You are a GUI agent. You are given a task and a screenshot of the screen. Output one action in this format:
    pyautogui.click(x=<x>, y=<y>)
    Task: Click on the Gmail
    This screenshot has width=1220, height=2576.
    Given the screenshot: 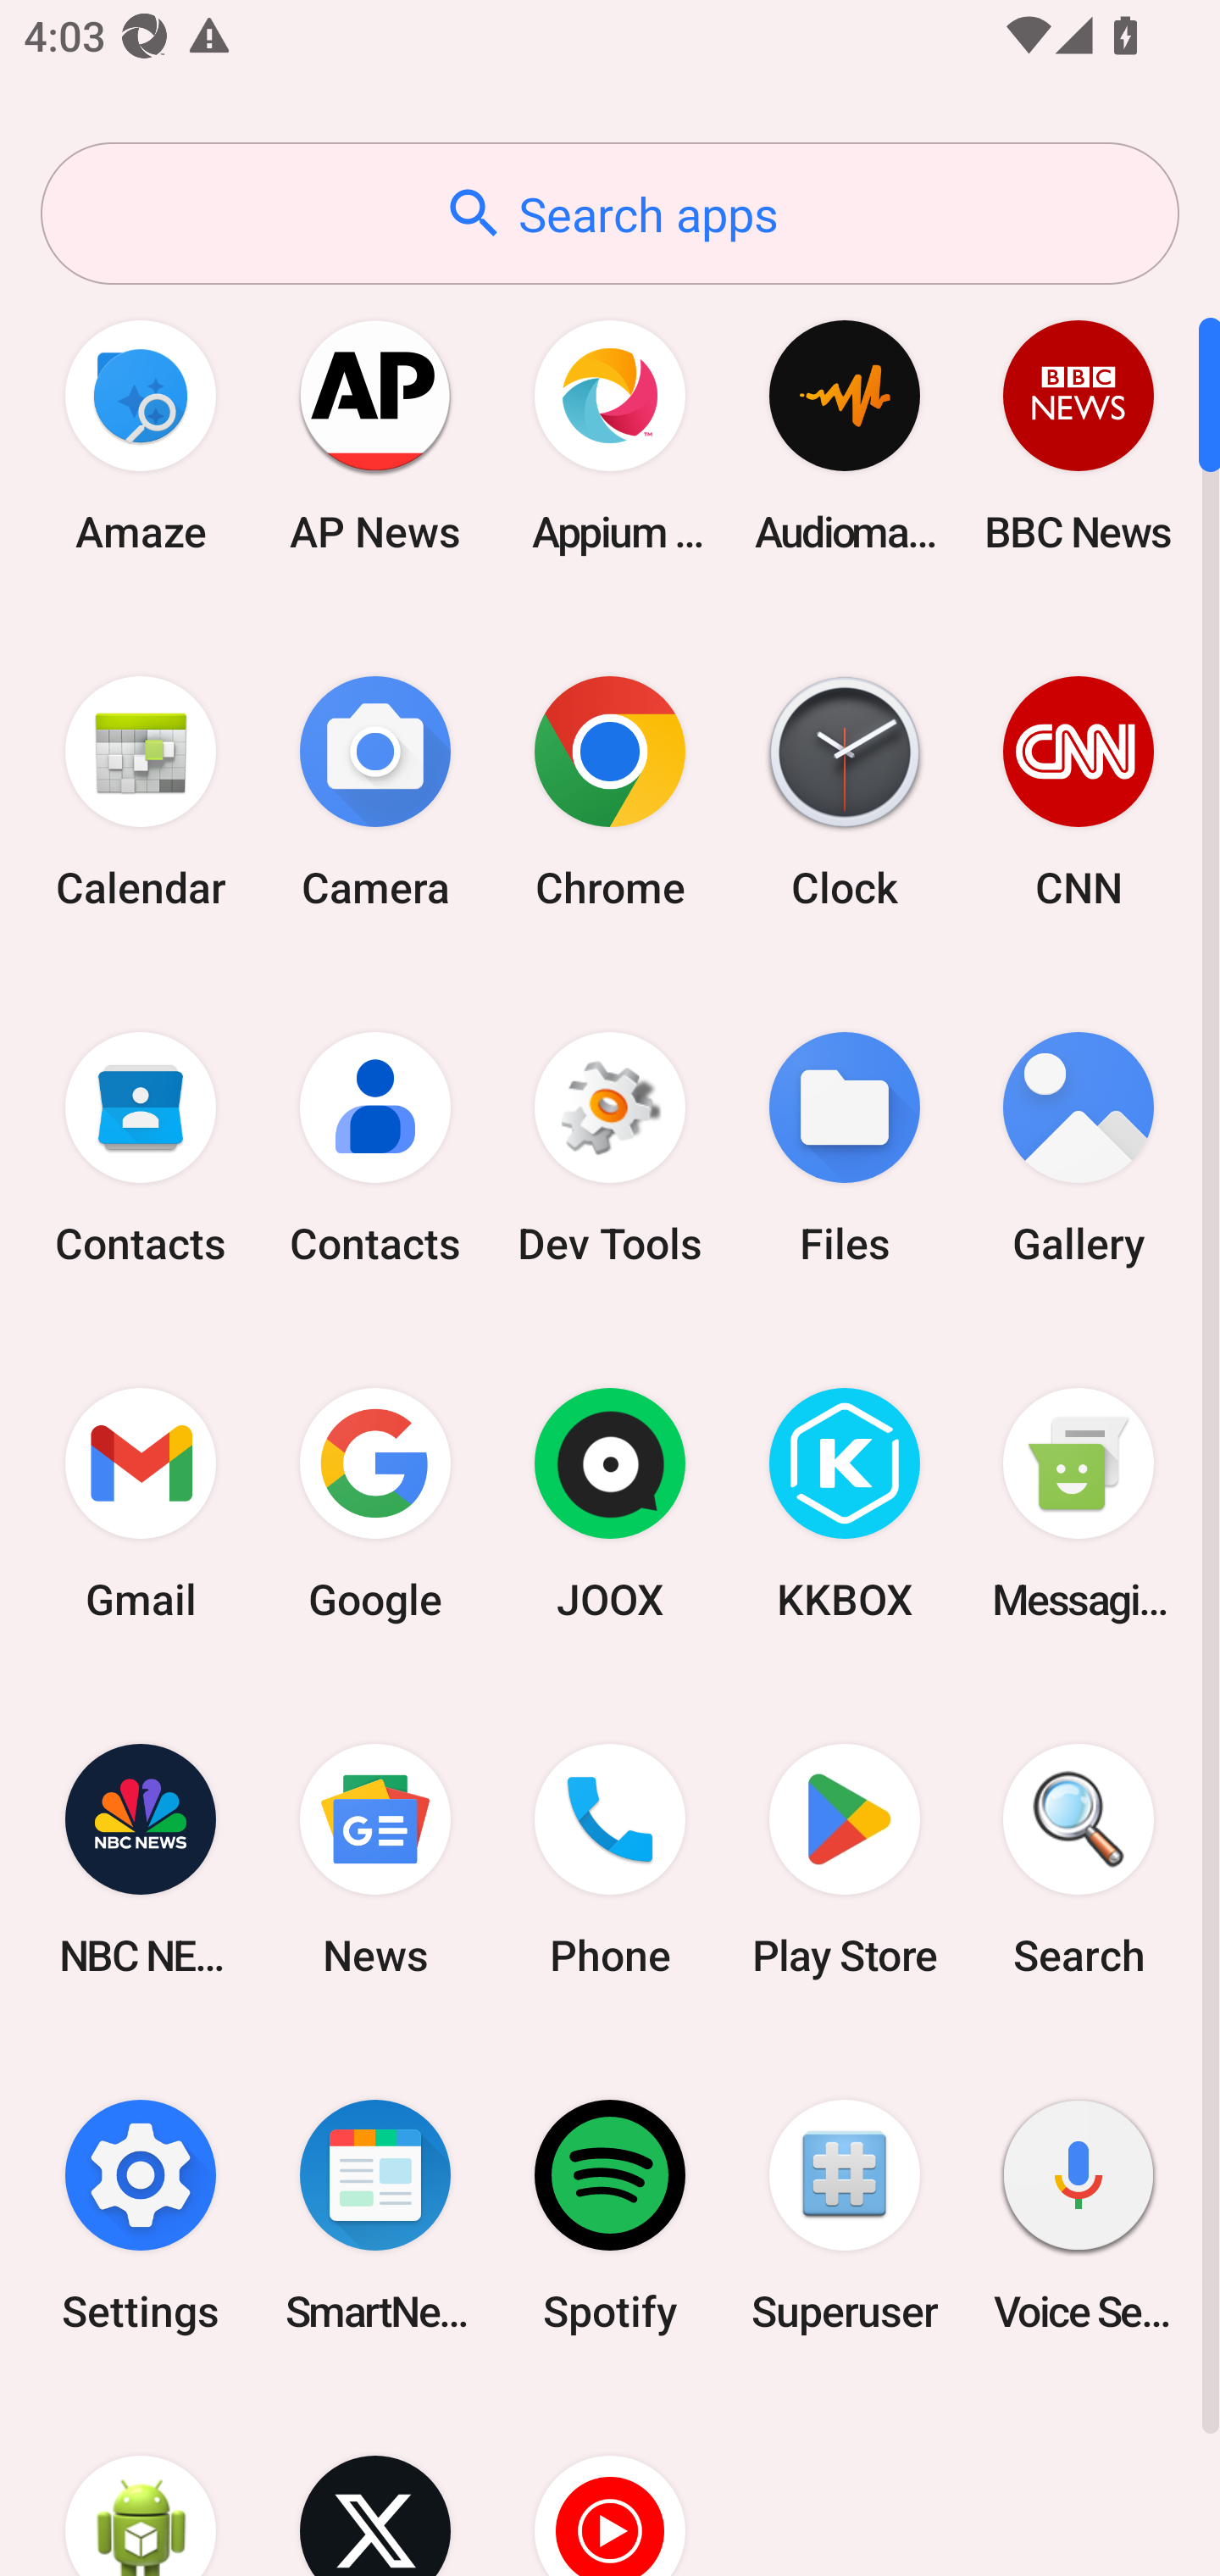 What is the action you would take?
    pyautogui.click(x=141, y=1504)
    